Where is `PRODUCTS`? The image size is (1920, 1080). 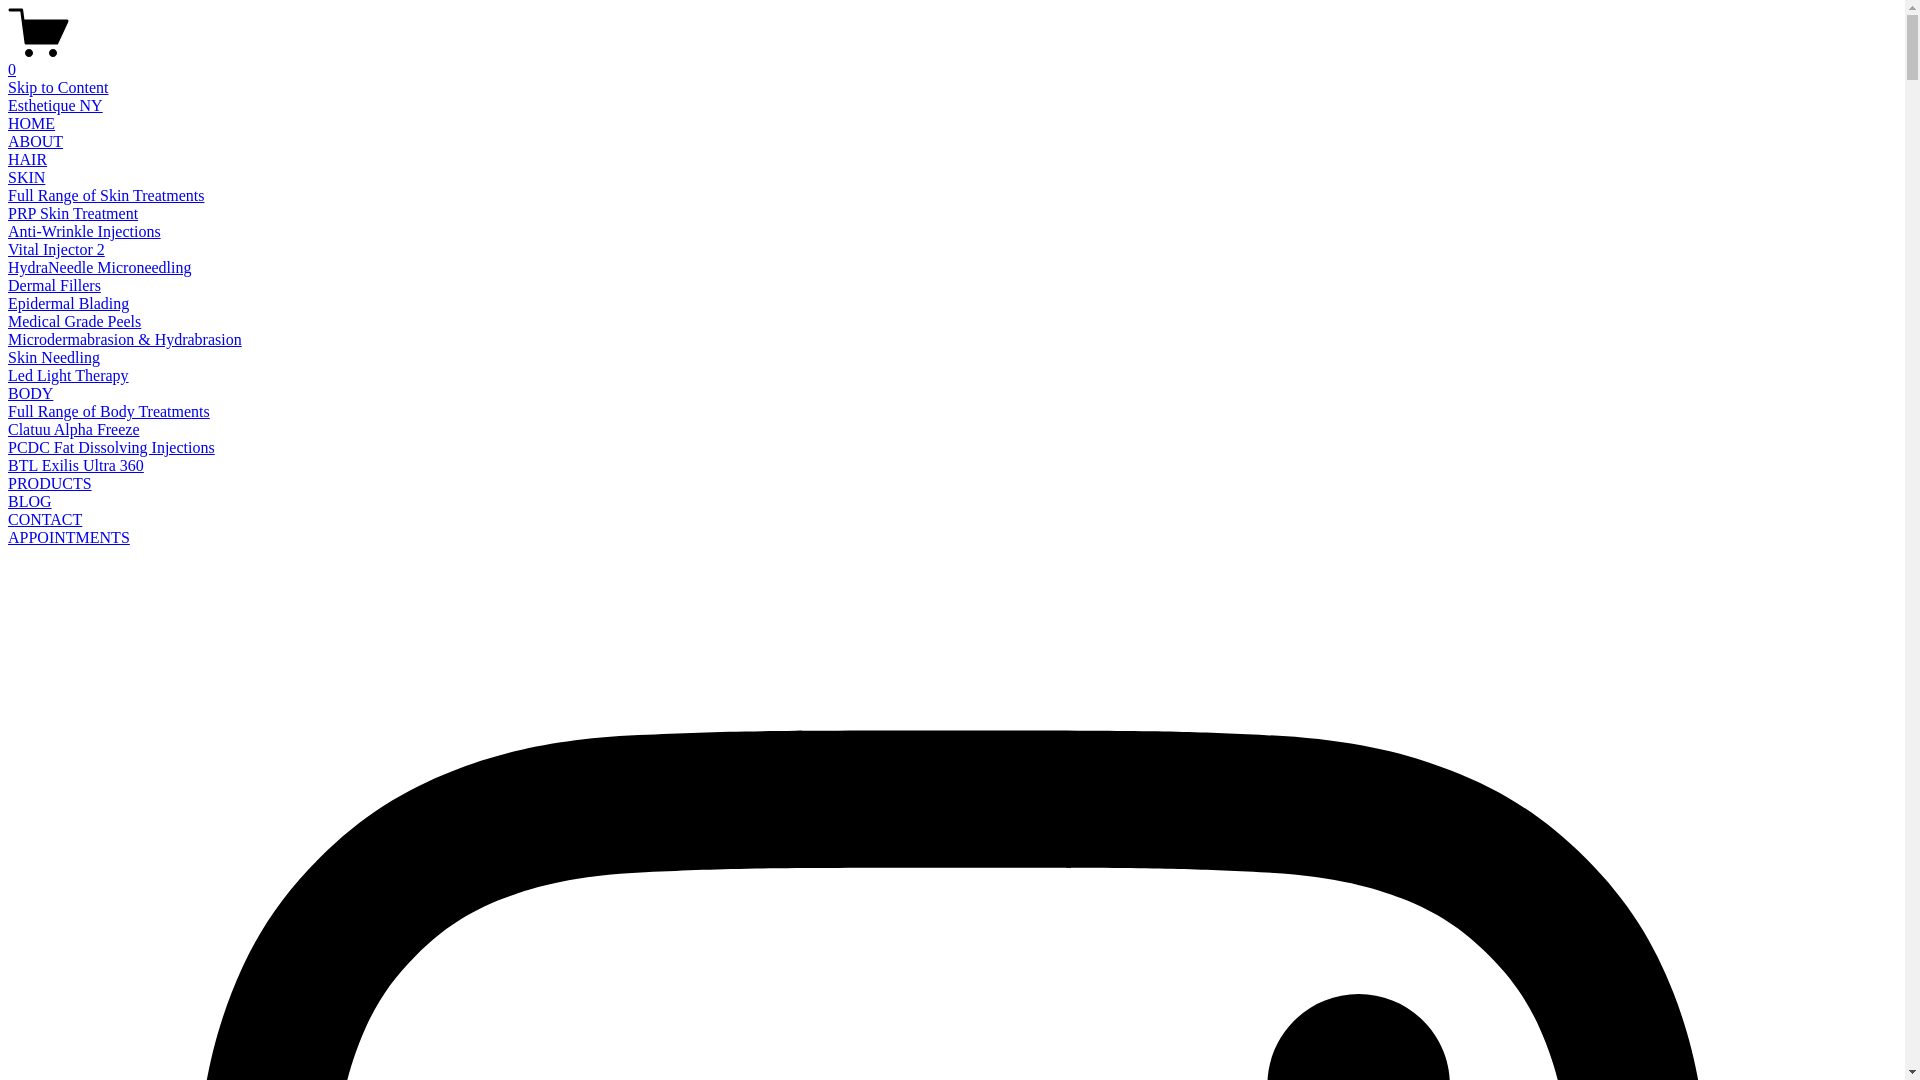
PRODUCTS is located at coordinates (50, 484).